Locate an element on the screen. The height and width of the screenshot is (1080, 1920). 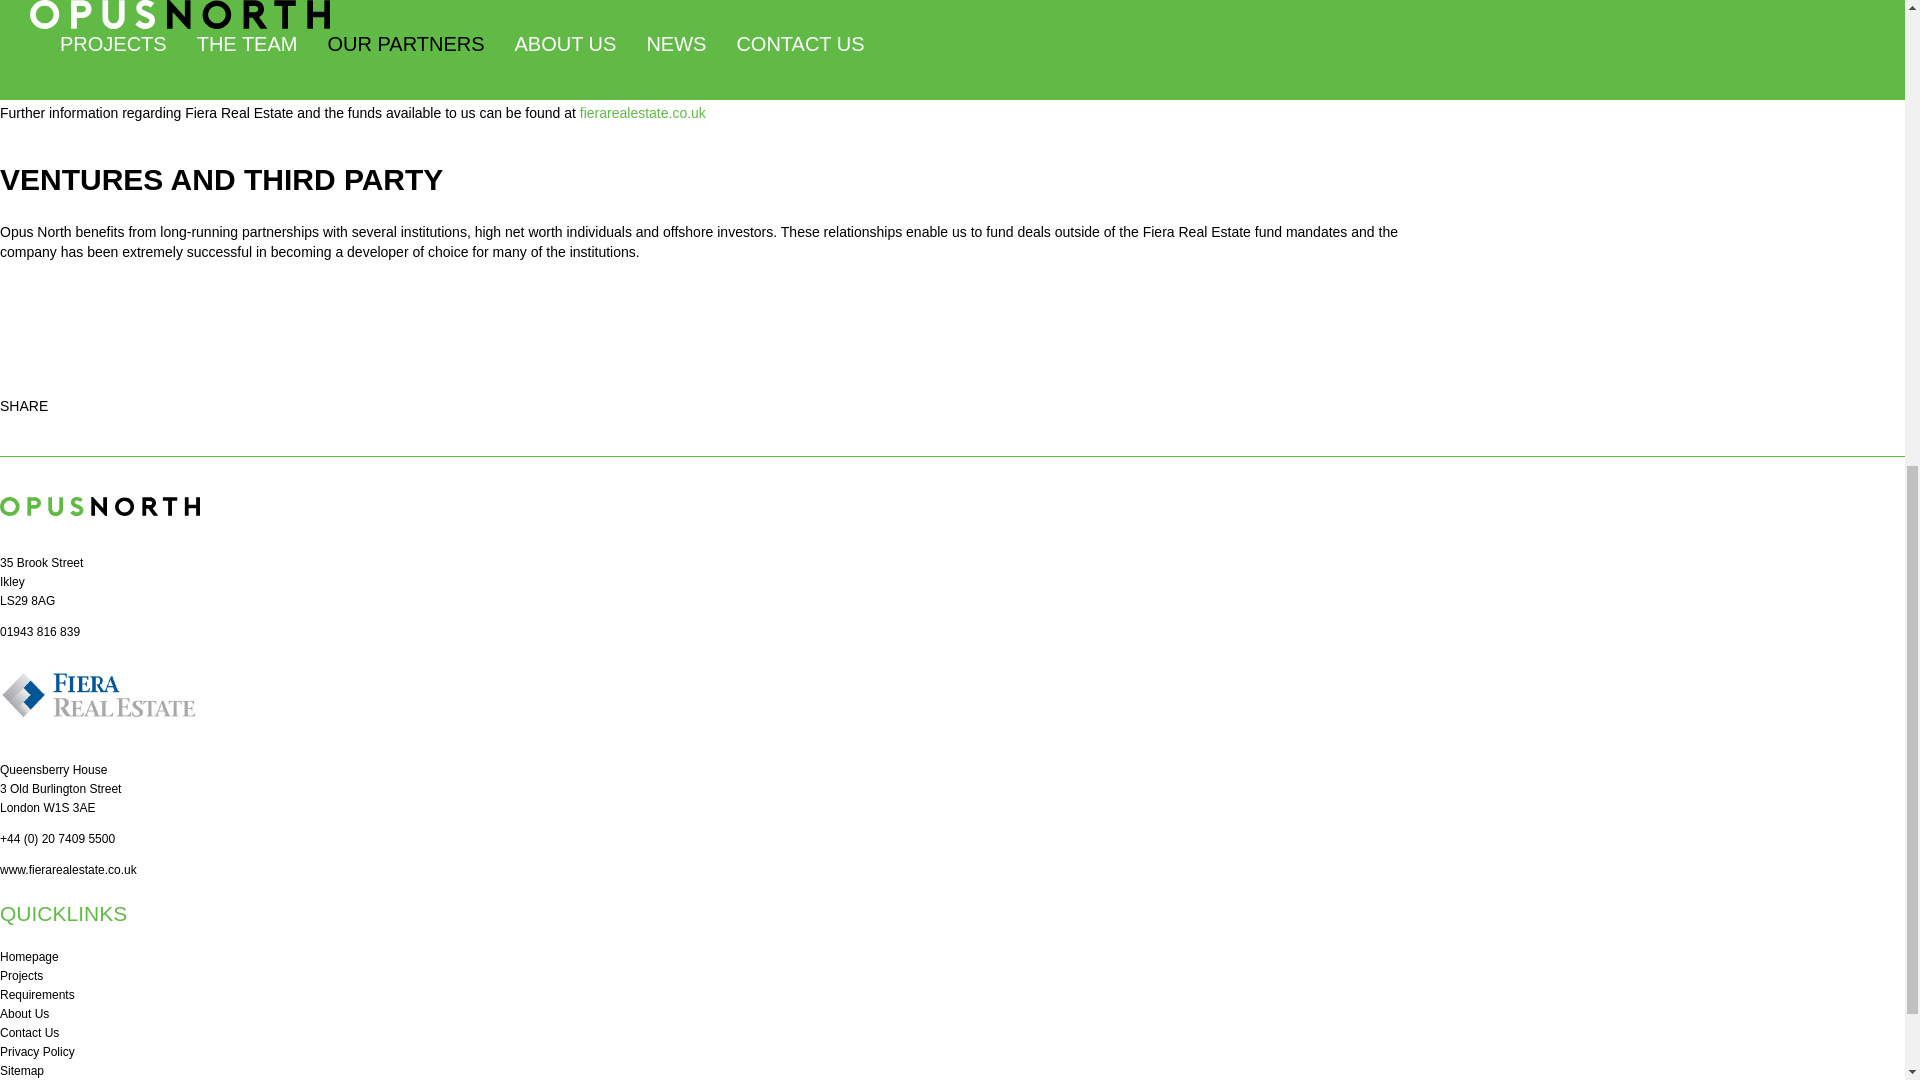
visit website is located at coordinates (642, 112).